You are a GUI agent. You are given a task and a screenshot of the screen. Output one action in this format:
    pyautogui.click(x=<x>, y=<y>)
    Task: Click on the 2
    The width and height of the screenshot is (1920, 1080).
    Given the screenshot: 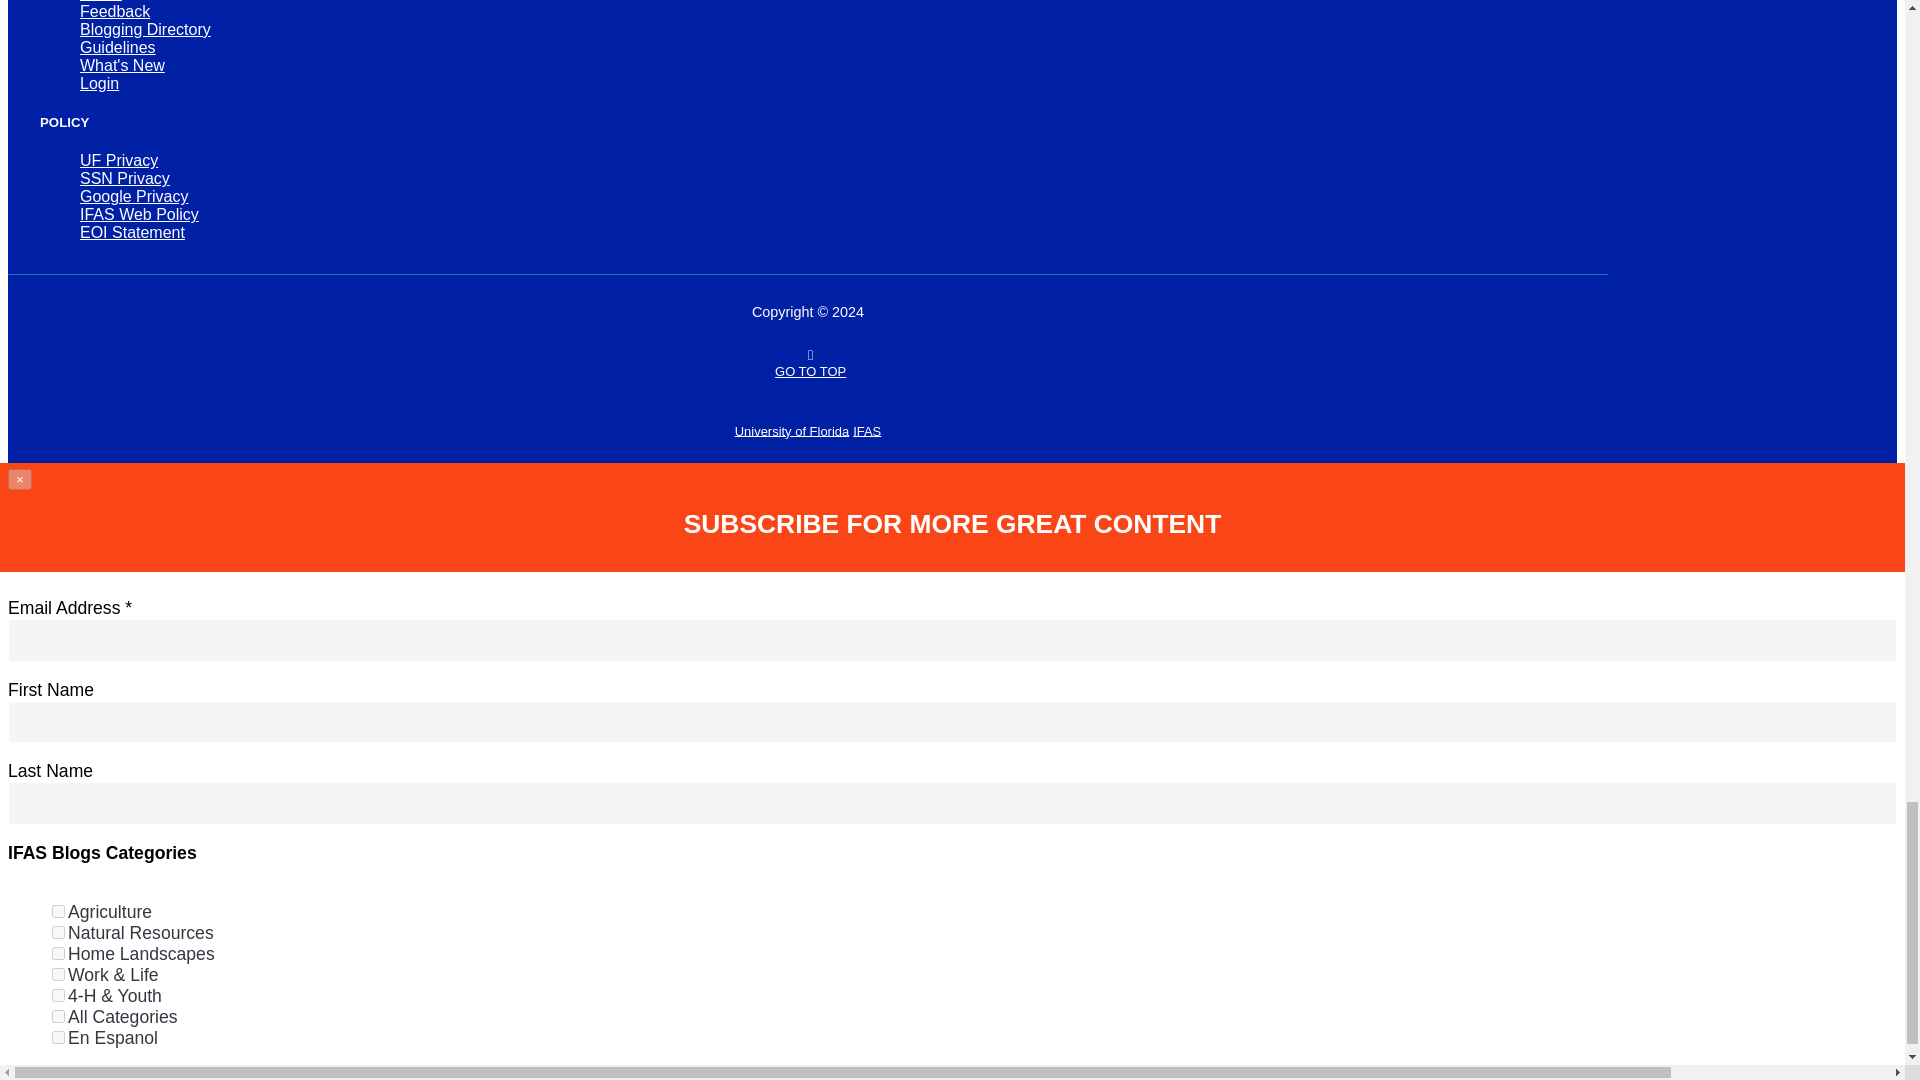 What is the action you would take?
    pyautogui.click(x=58, y=932)
    